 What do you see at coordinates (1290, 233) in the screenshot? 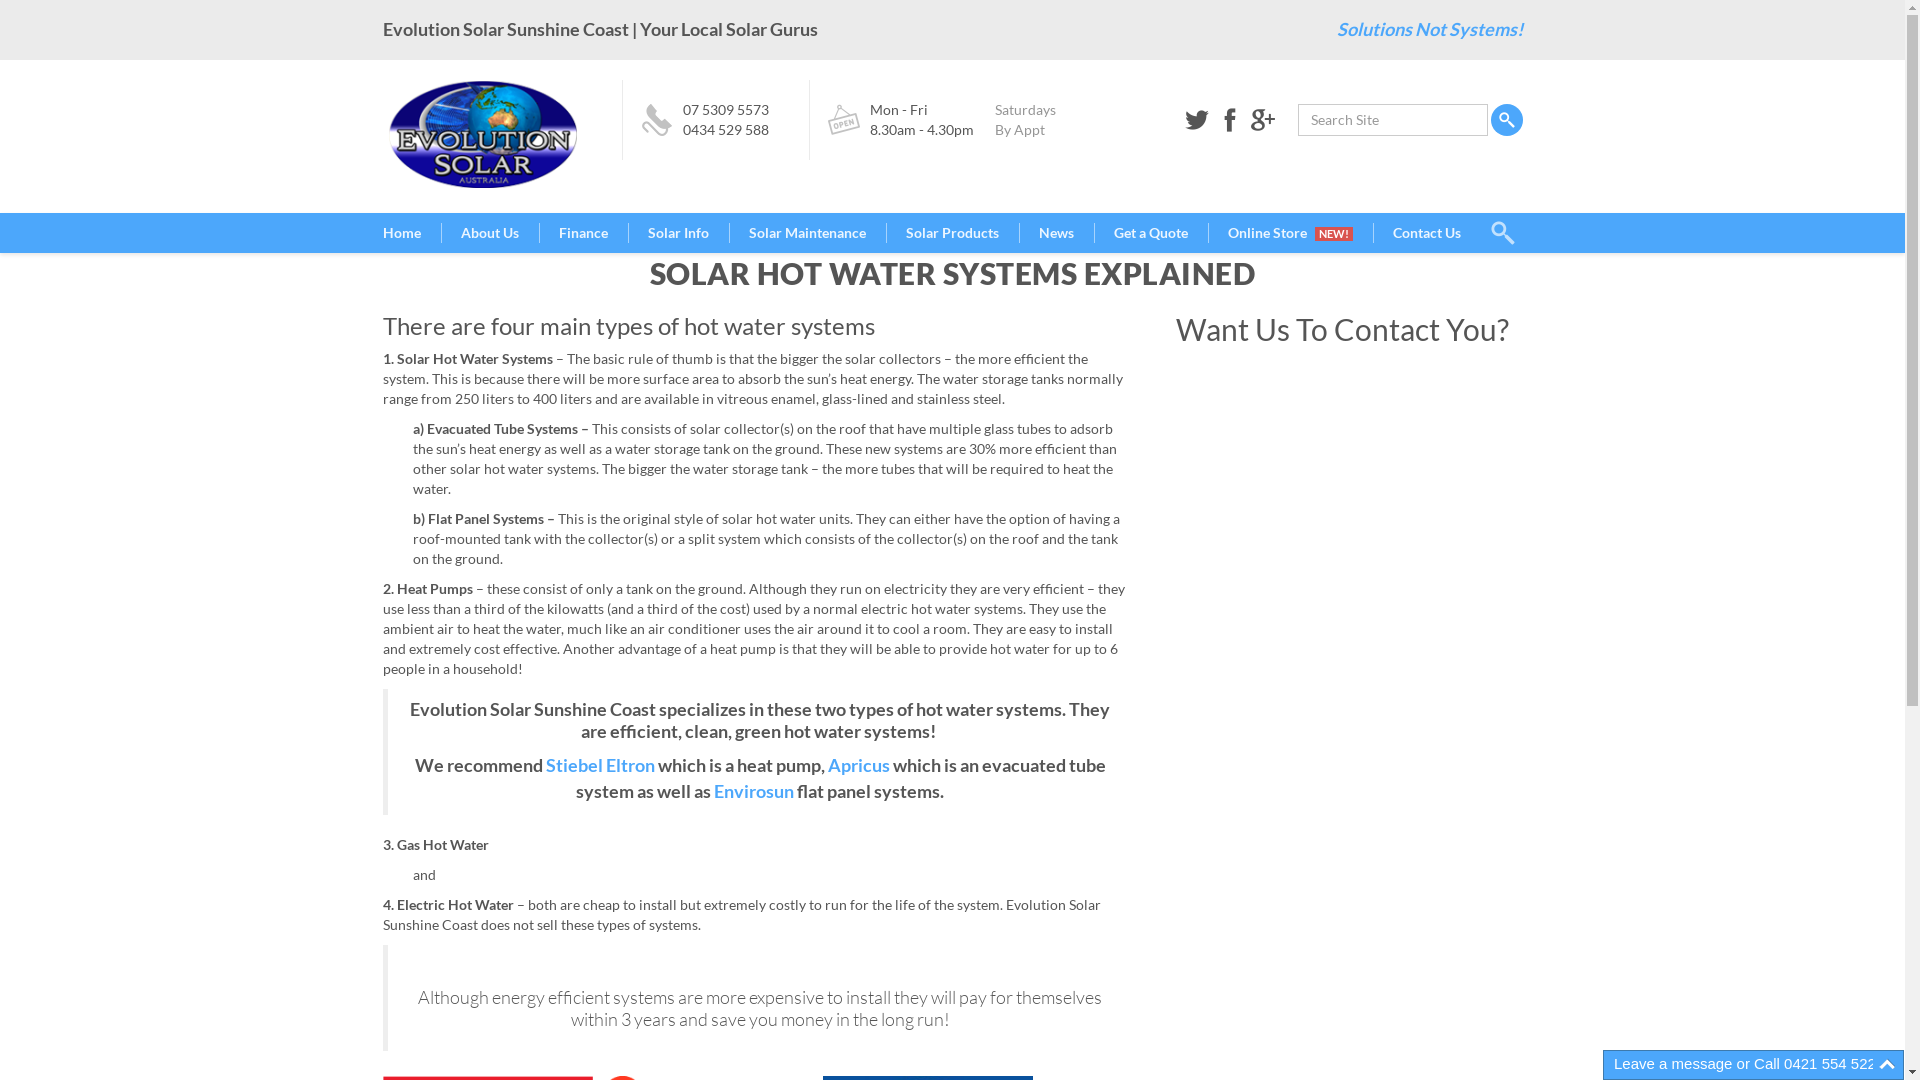
I see `Online Store NEW!` at bounding box center [1290, 233].